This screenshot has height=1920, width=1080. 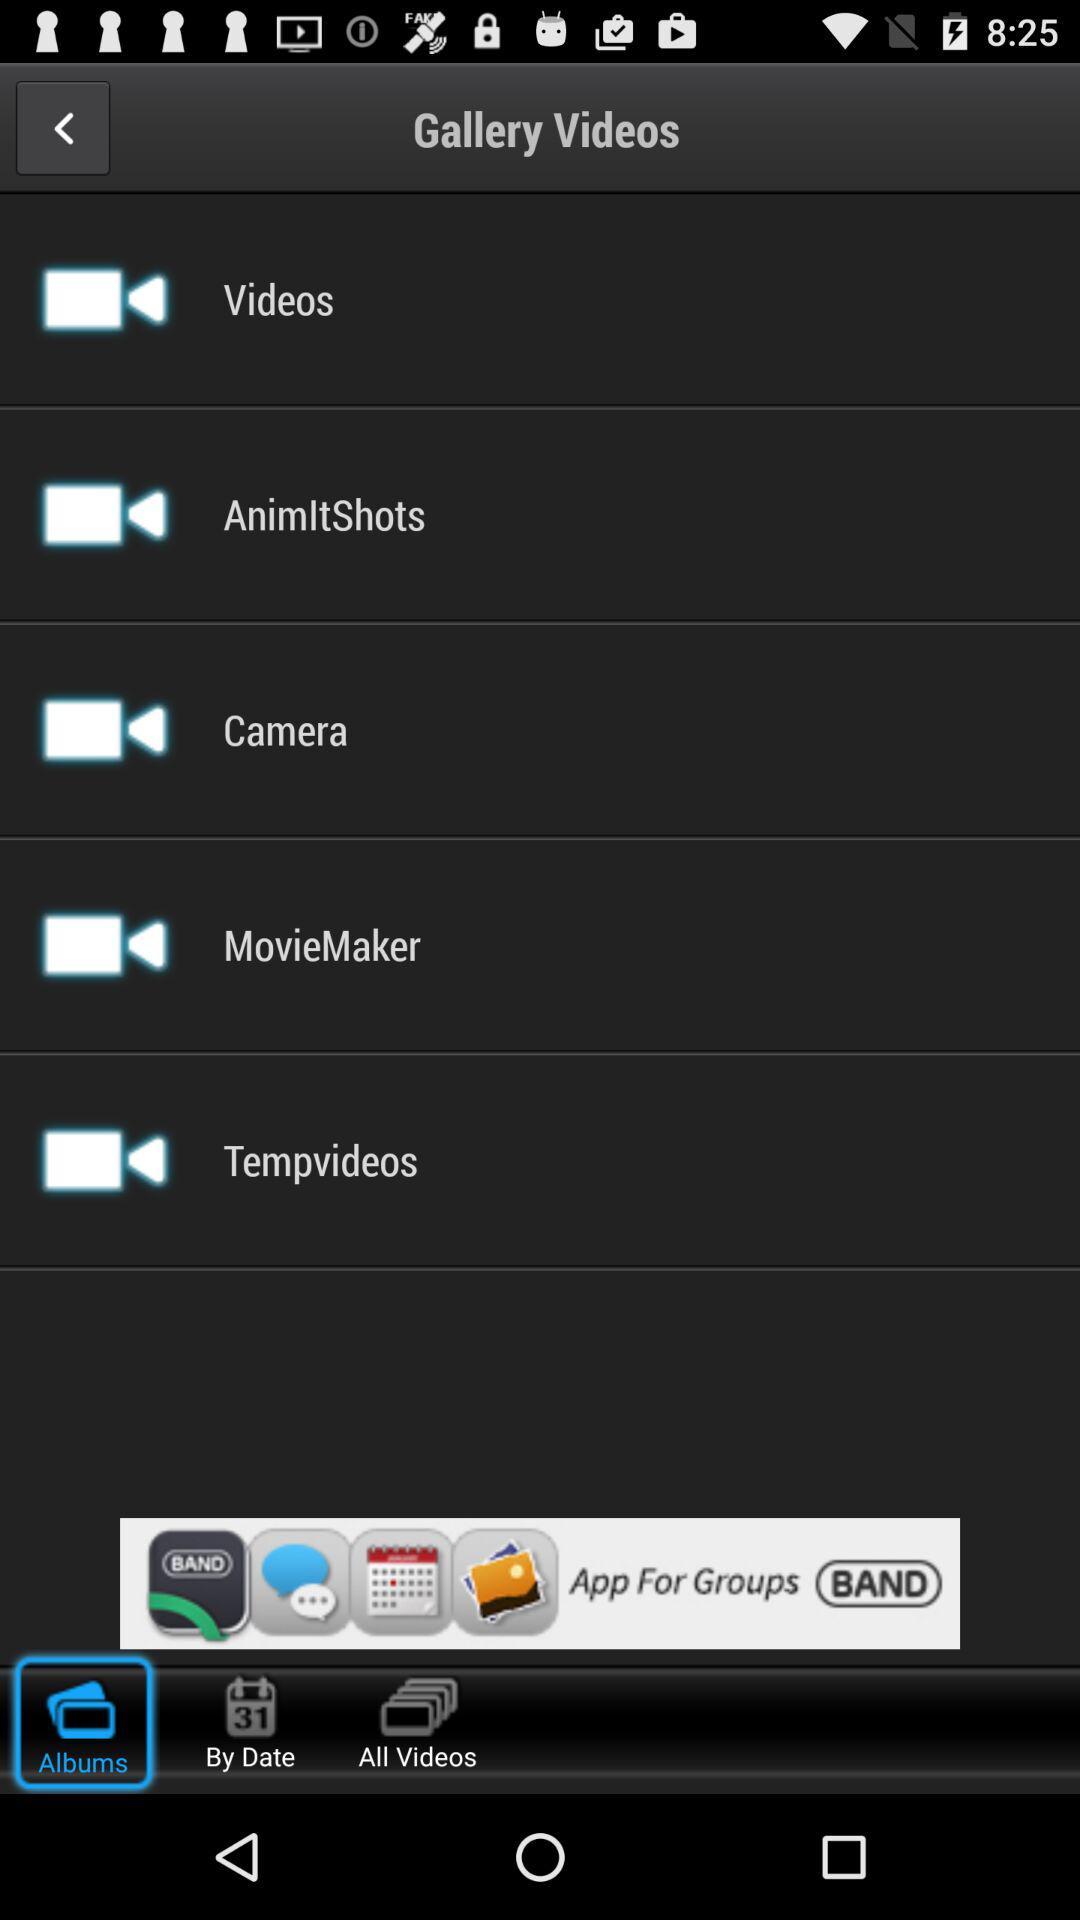 What do you see at coordinates (540, 1584) in the screenshot?
I see `know about the advertisement` at bounding box center [540, 1584].